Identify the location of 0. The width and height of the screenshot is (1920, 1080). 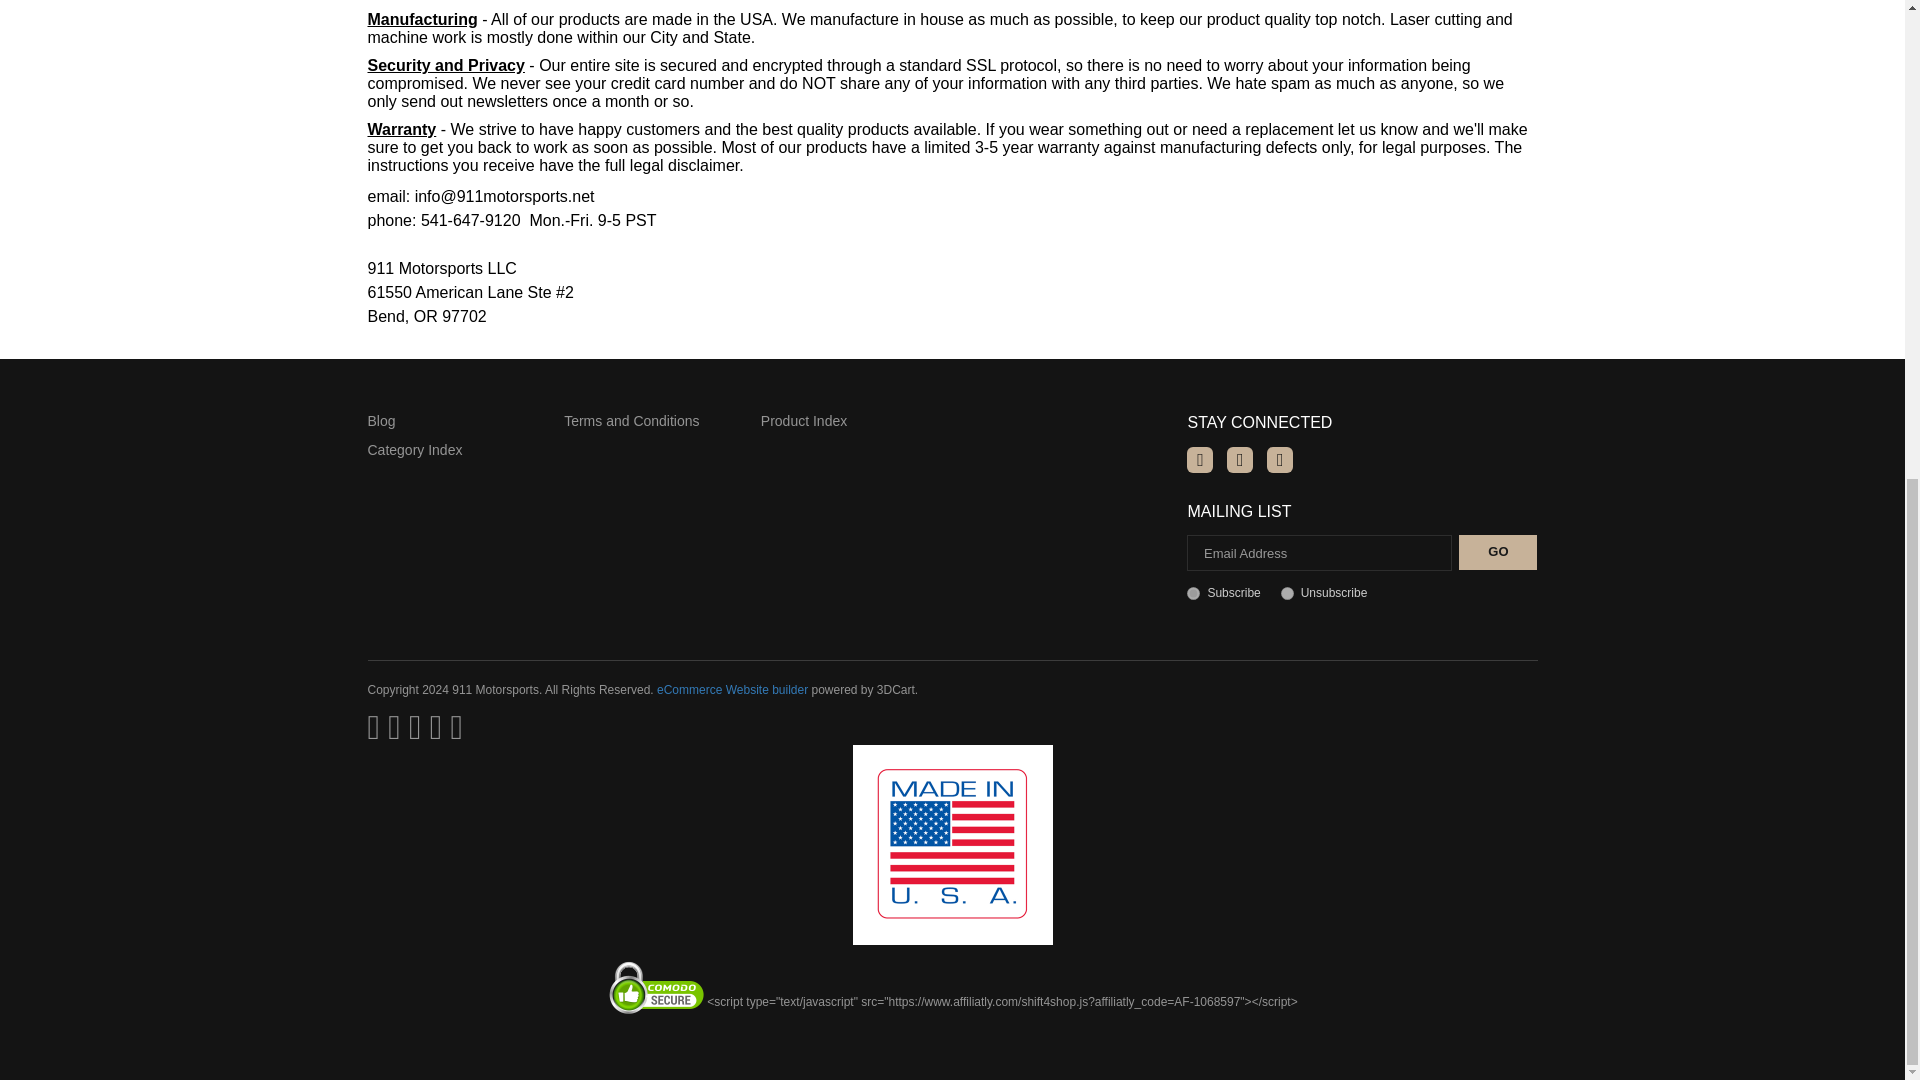
(1287, 594).